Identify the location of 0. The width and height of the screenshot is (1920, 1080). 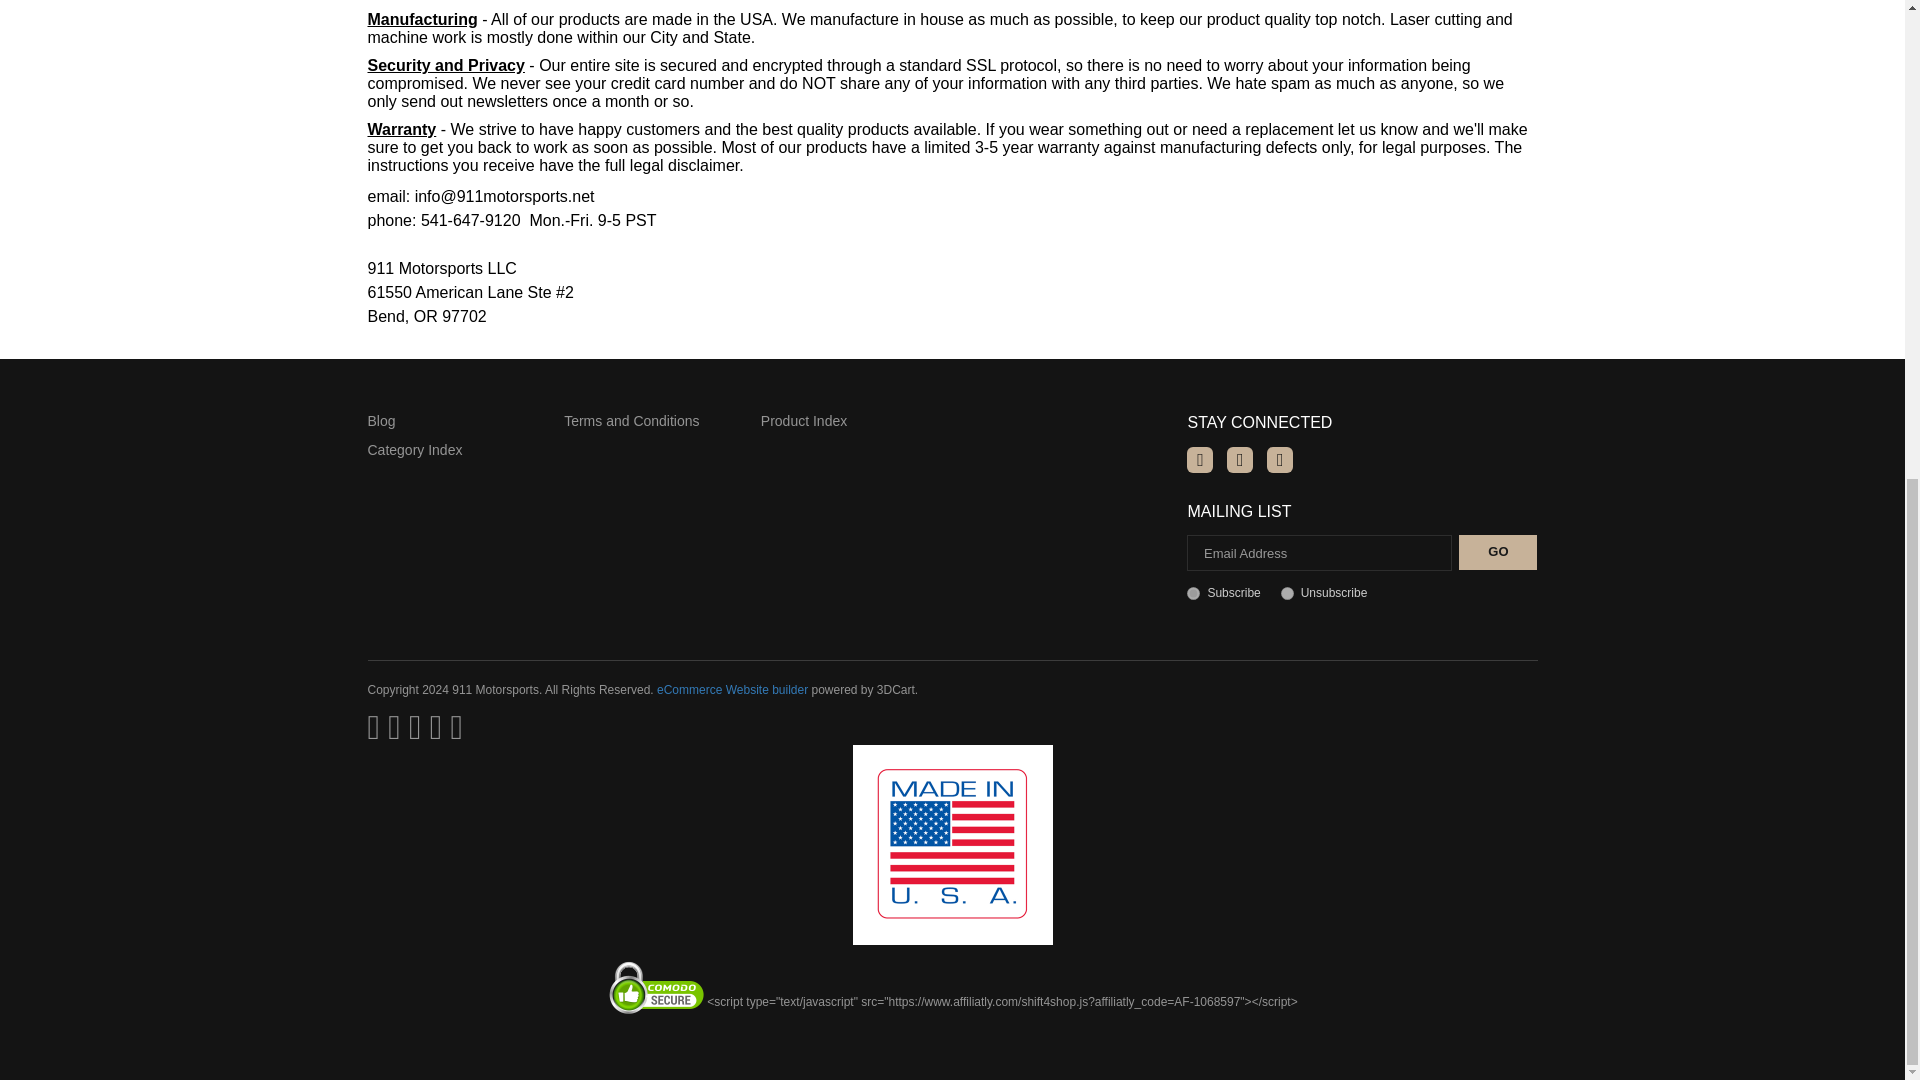
(1287, 594).